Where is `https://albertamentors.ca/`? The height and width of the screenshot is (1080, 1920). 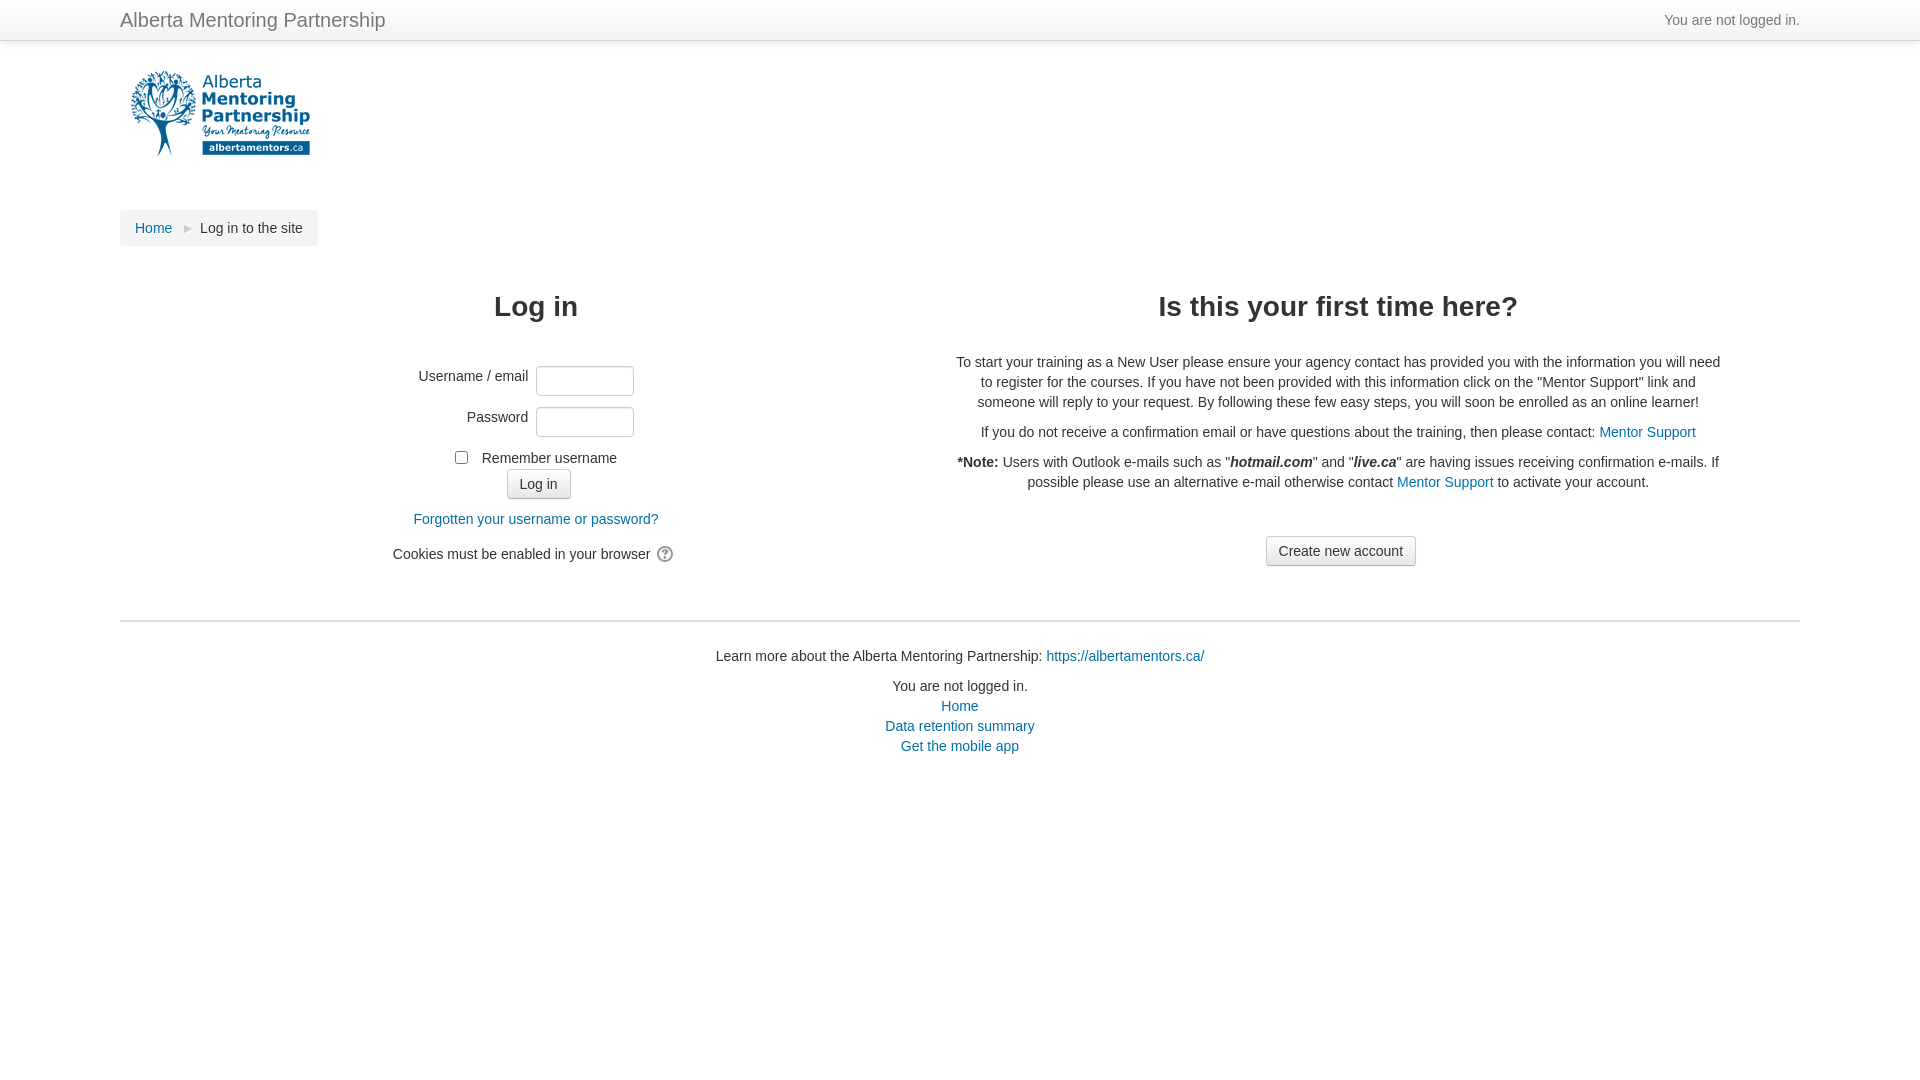
https://albertamentors.ca/ is located at coordinates (1125, 656).